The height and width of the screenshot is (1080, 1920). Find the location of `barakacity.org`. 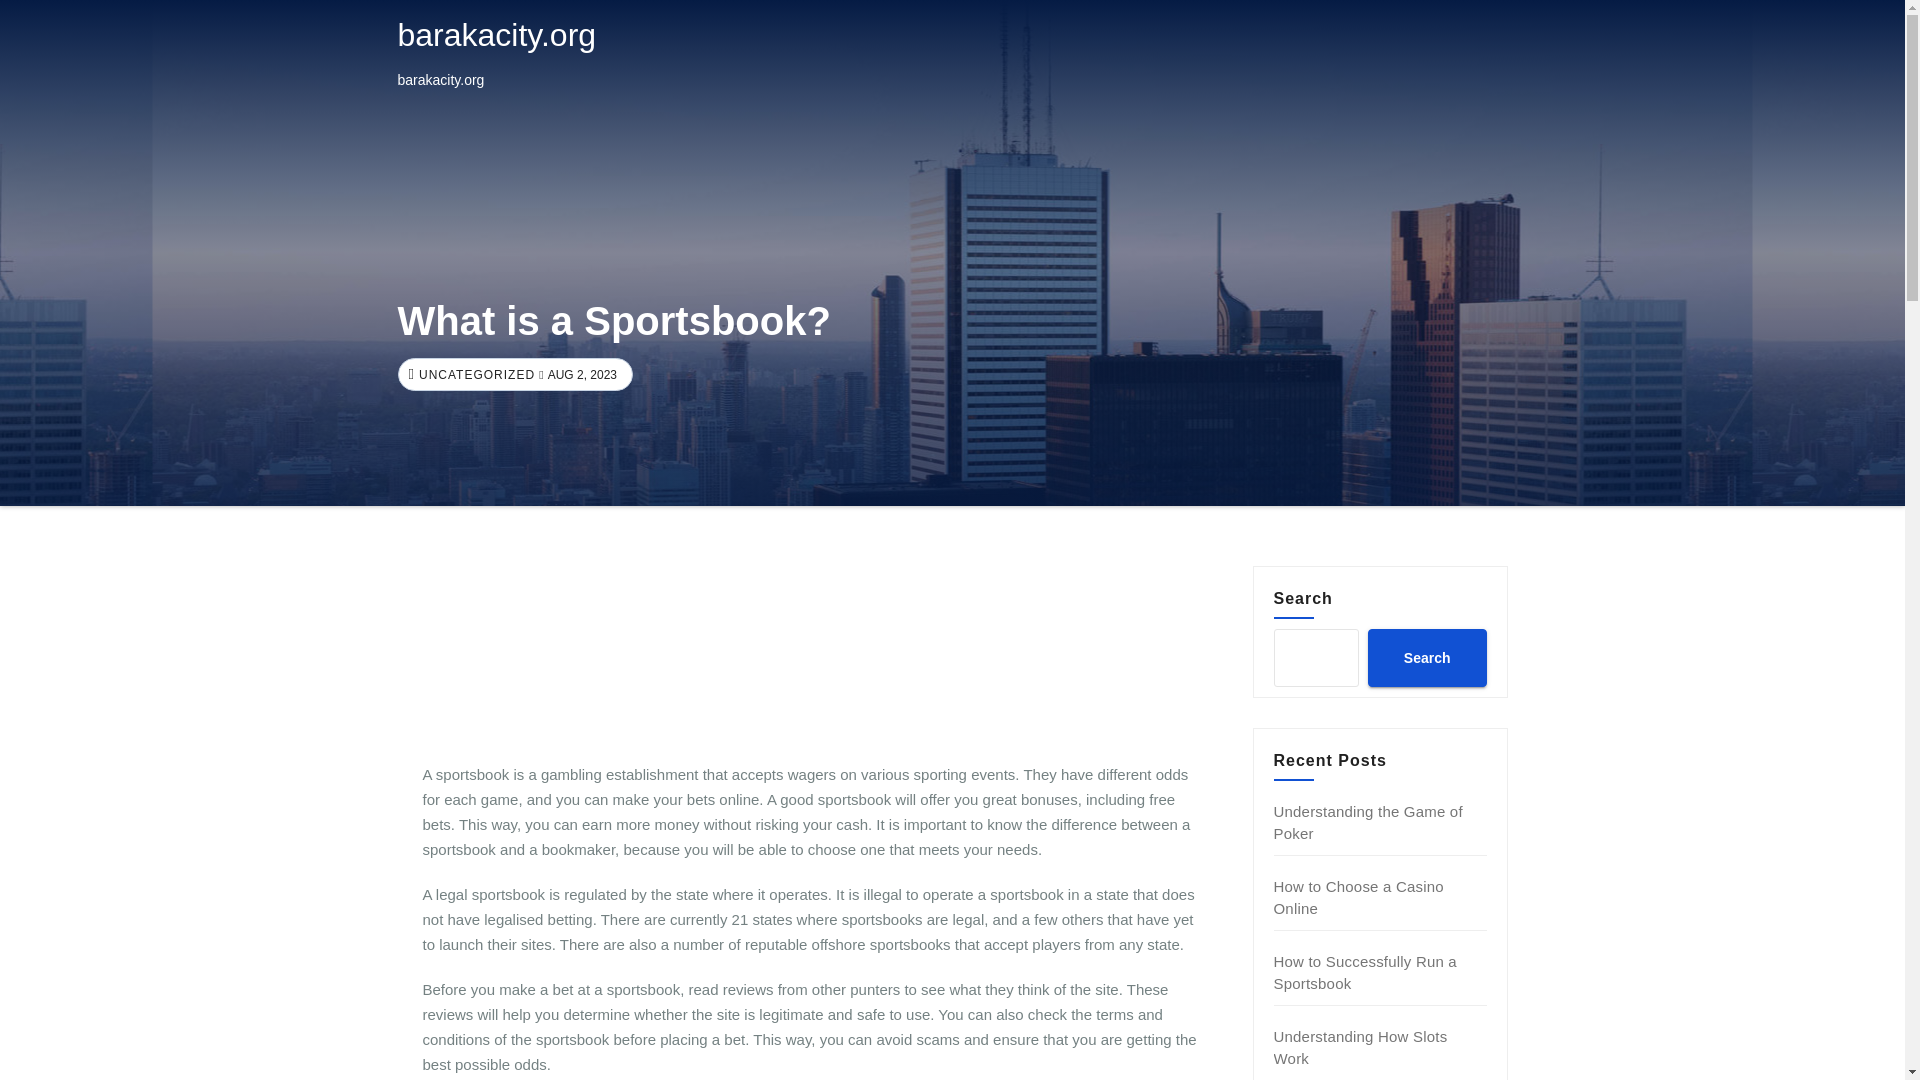

barakacity.org is located at coordinates (497, 34).